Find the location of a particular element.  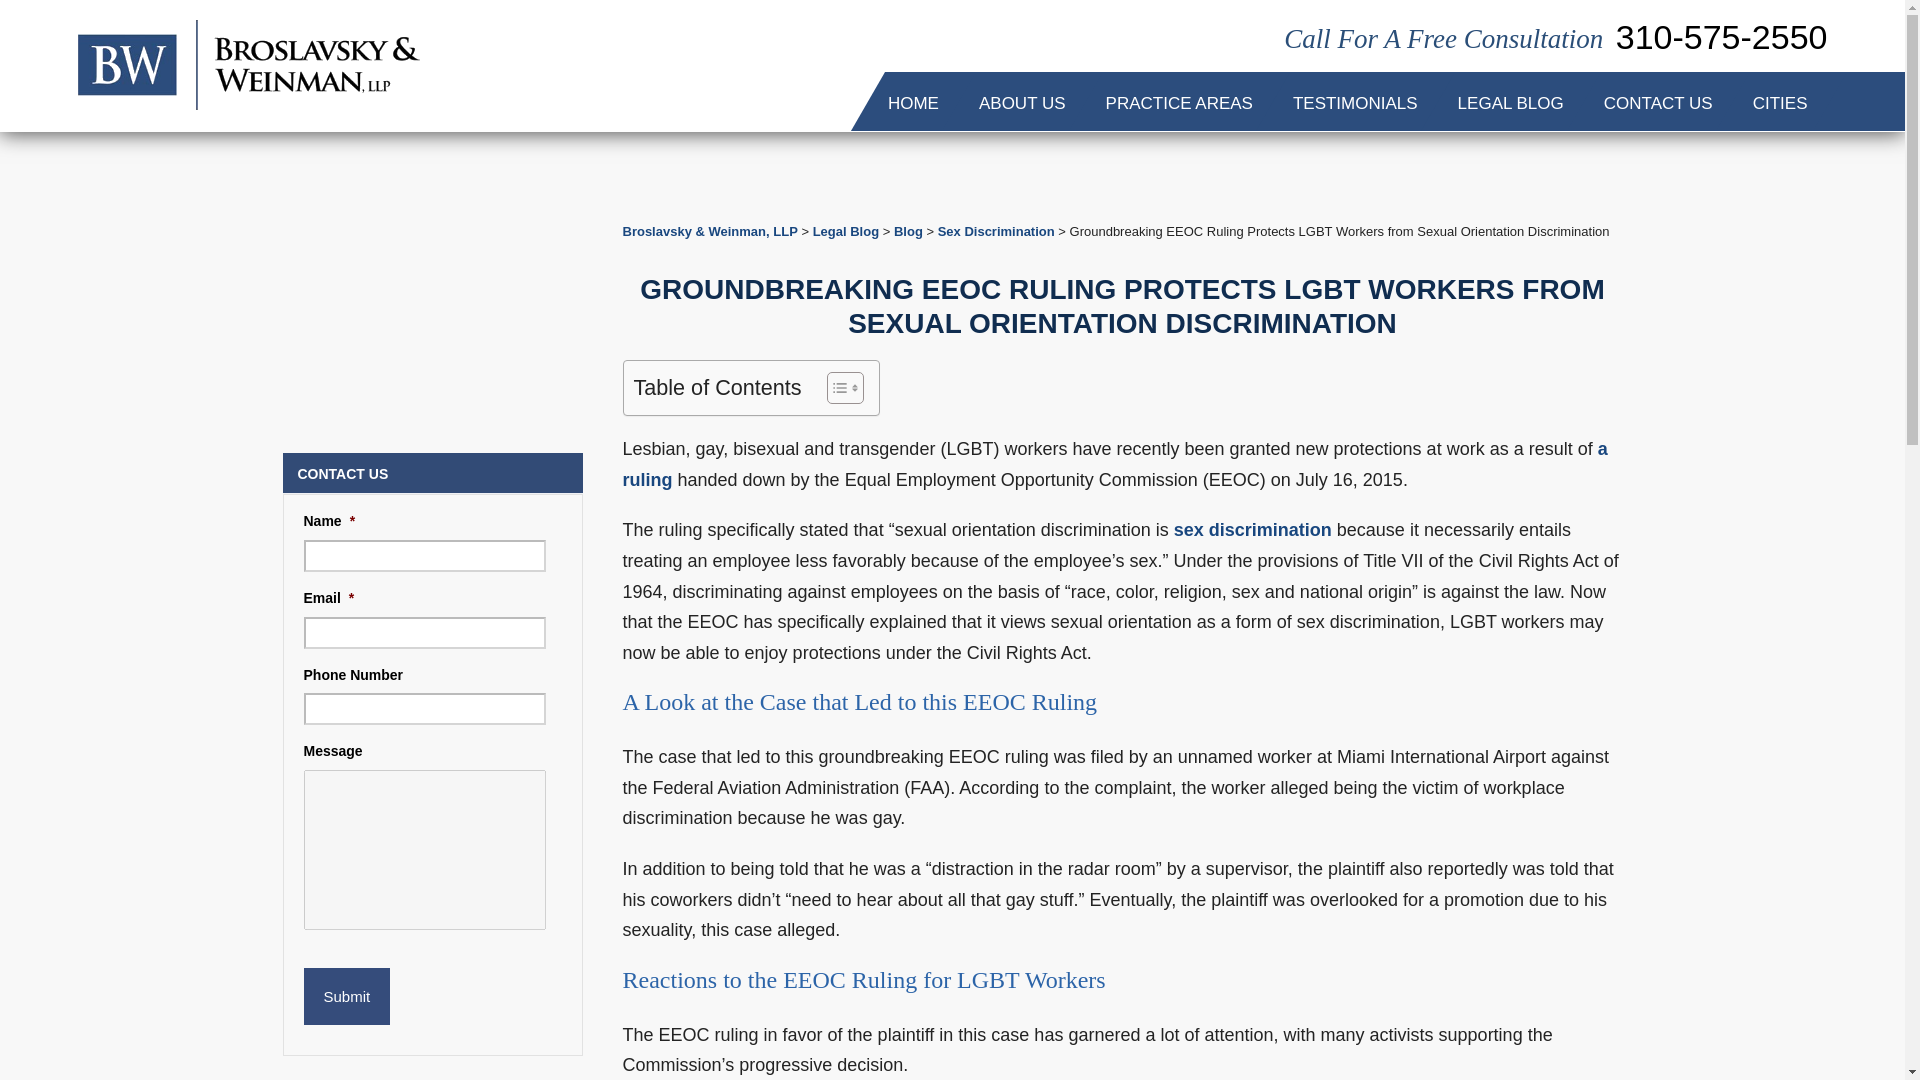

Go to Legal Blog. is located at coordinates (846, 230).